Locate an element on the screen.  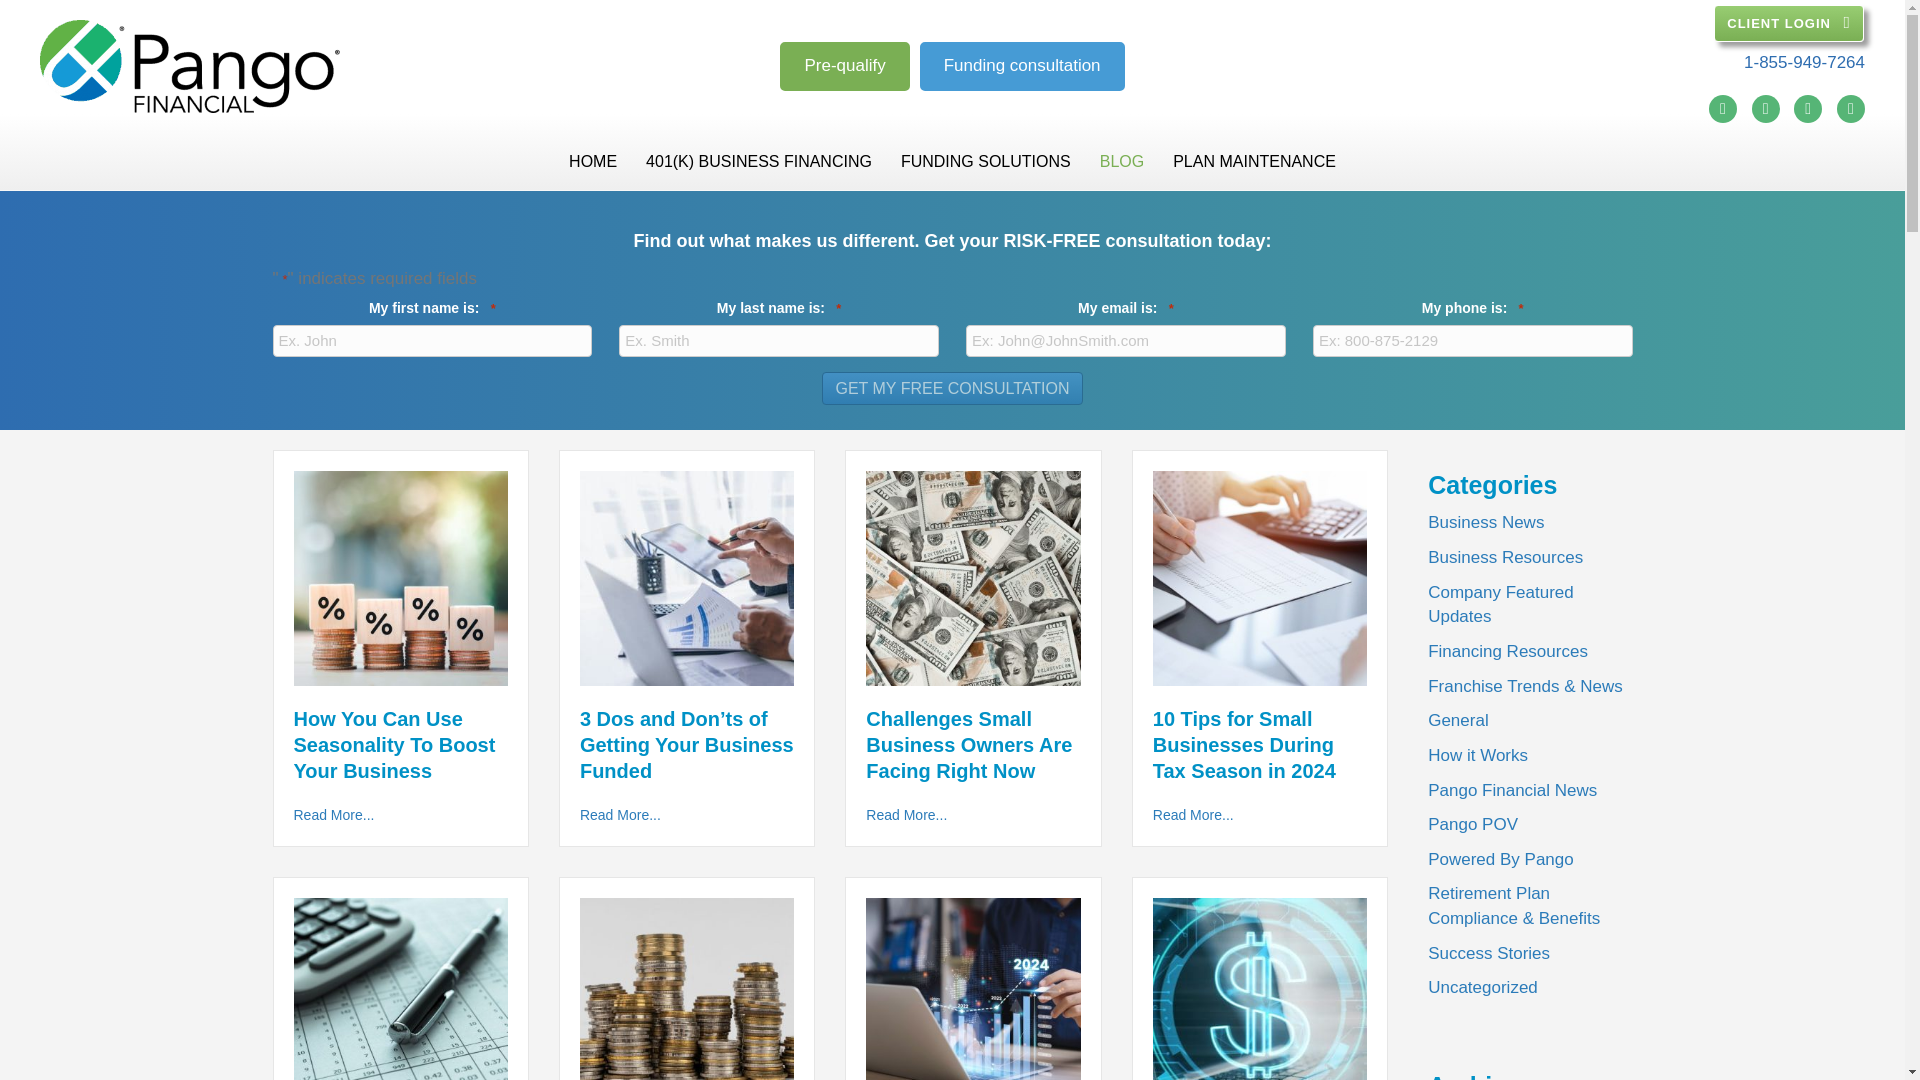
PLAN MAINTENANCE is located at coordinates (1254, 161).